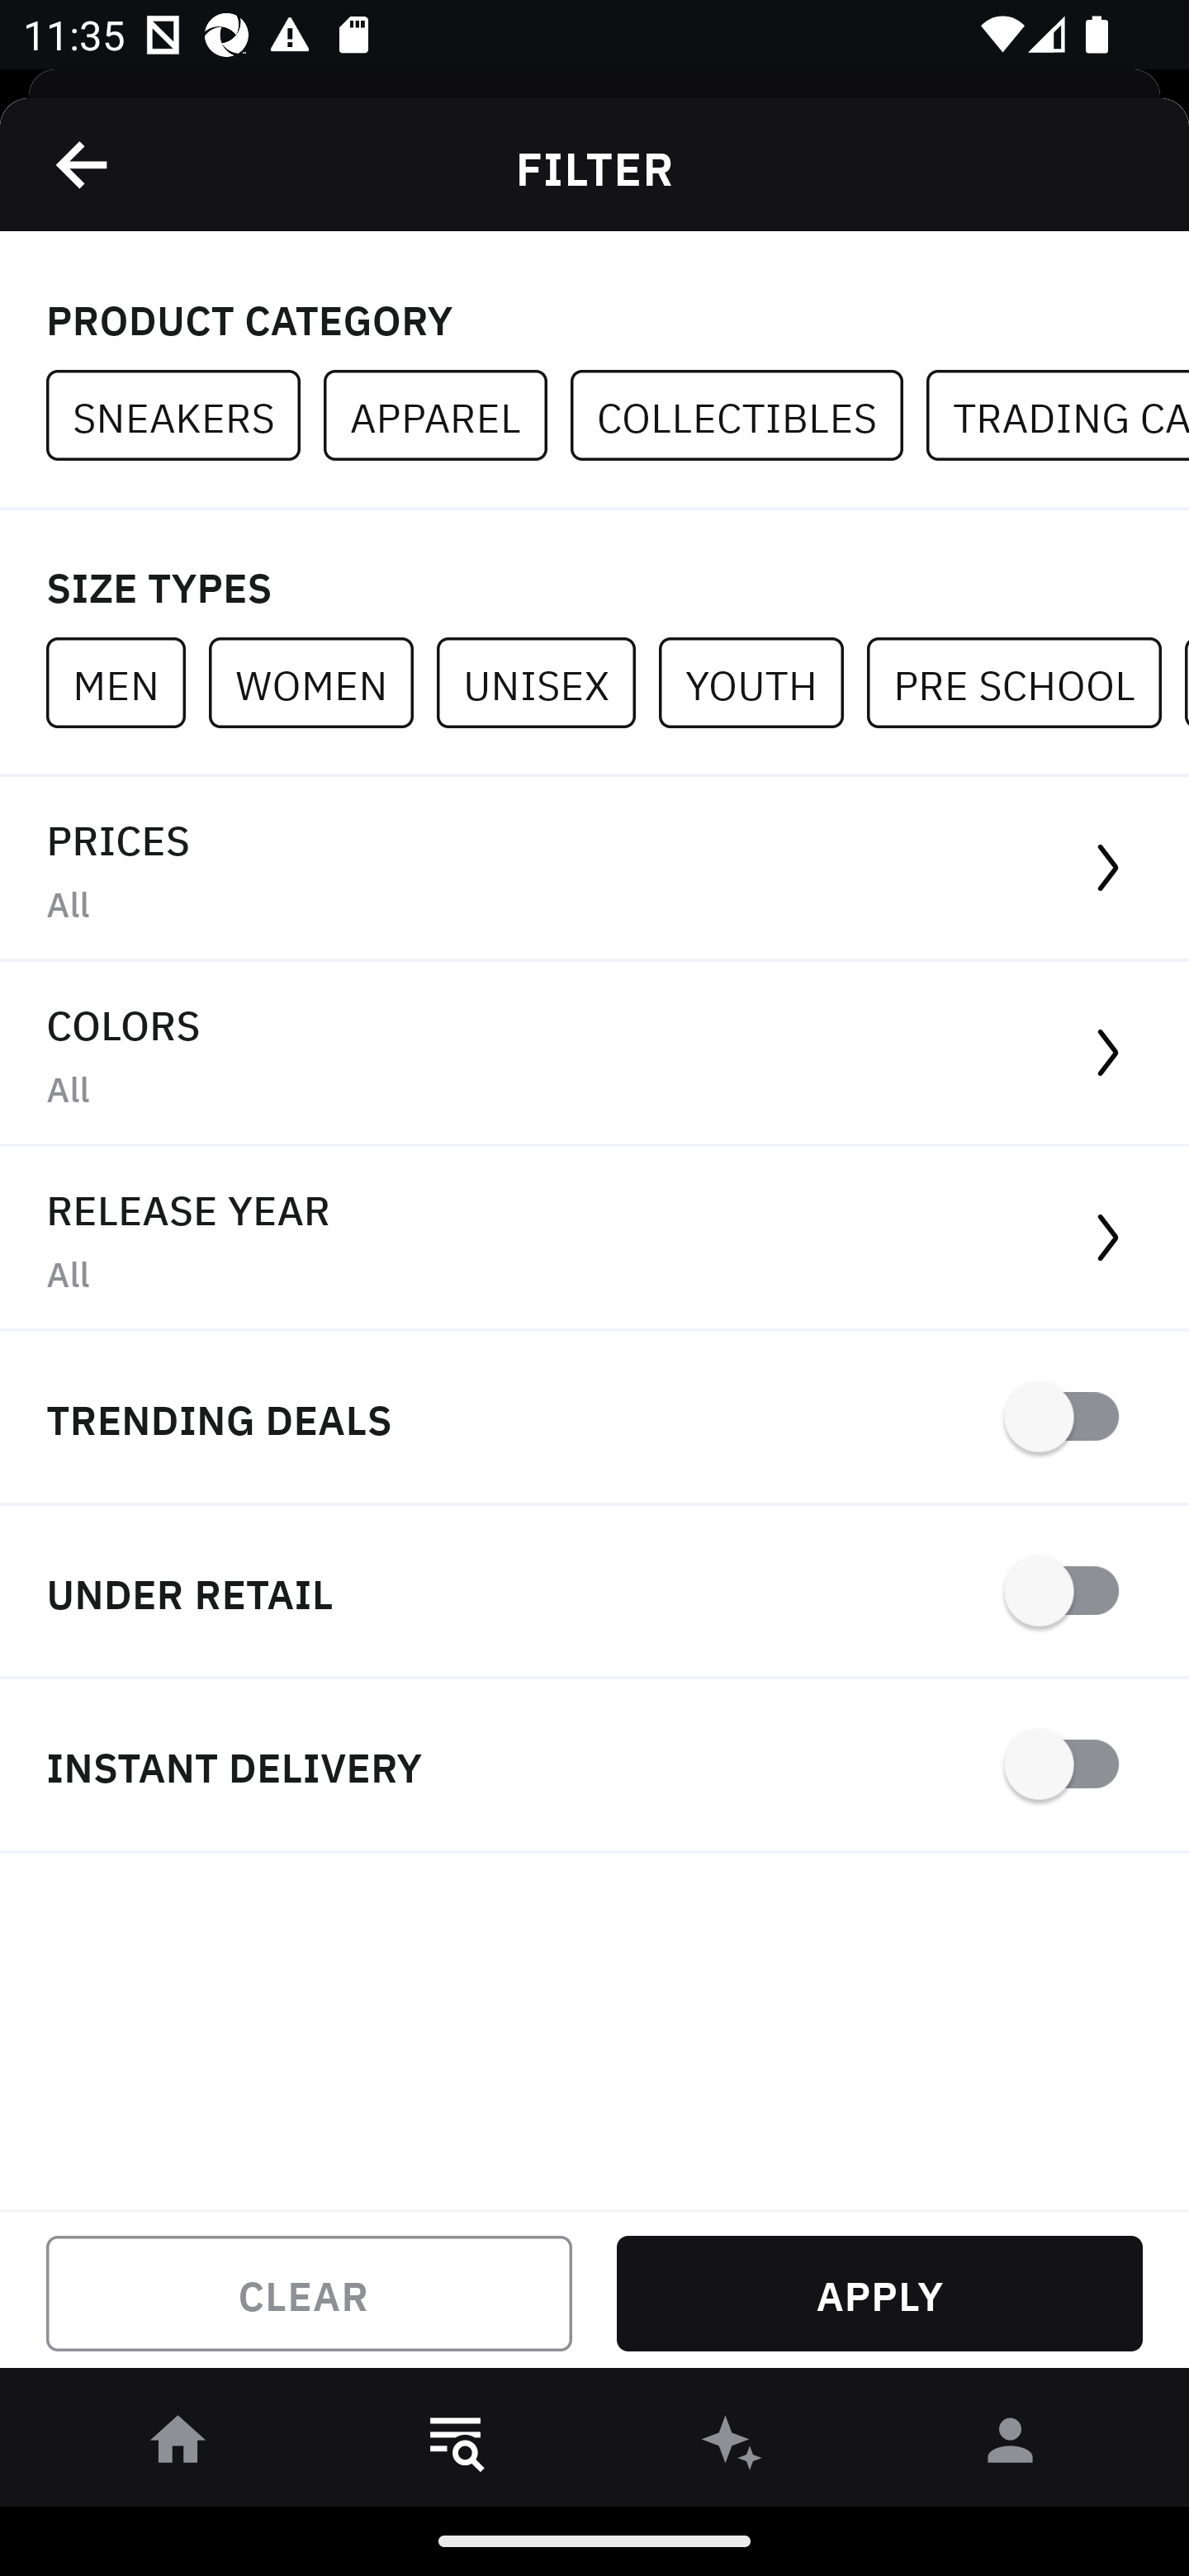 The width and height of the screenshot is (1189, 2576). I want to click on RELEASE YEAR All, so click(594, 1238).